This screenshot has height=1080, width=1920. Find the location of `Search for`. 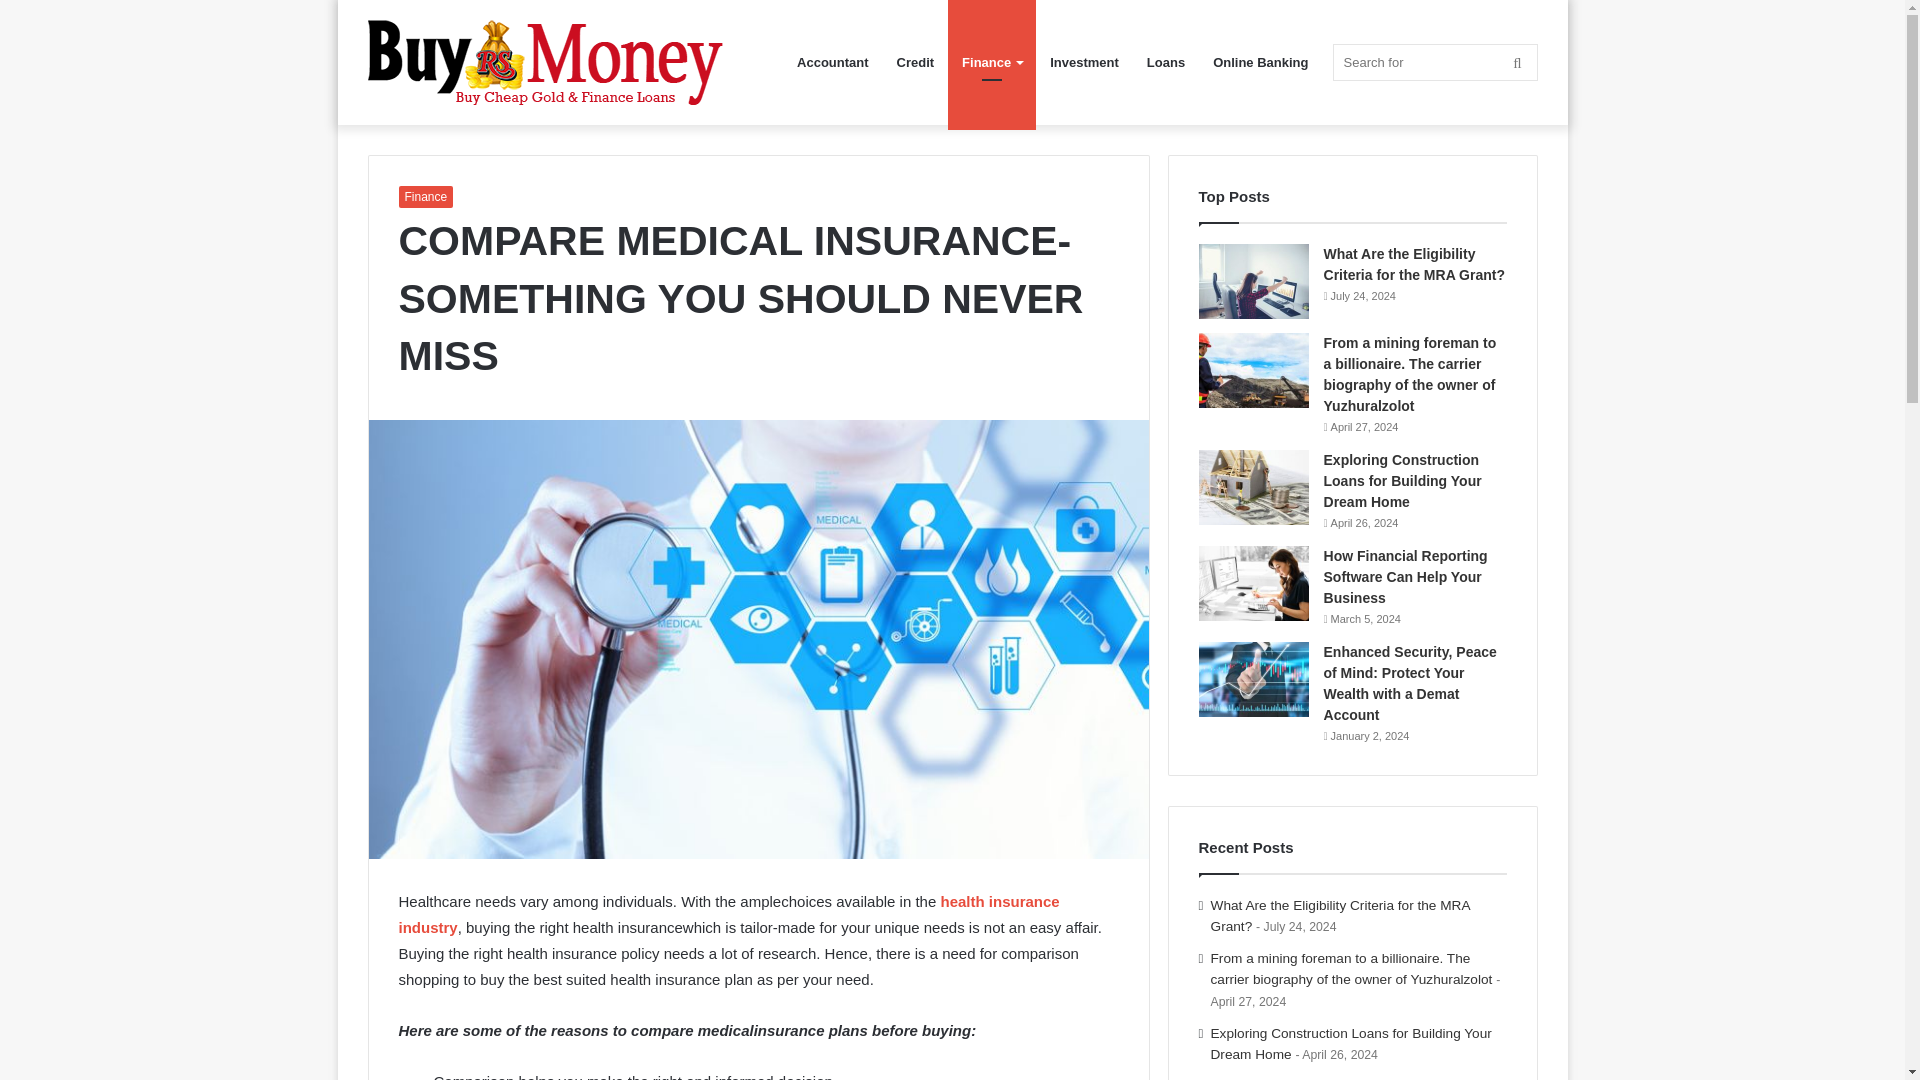

Search for is located at coordinates (1434, 62).